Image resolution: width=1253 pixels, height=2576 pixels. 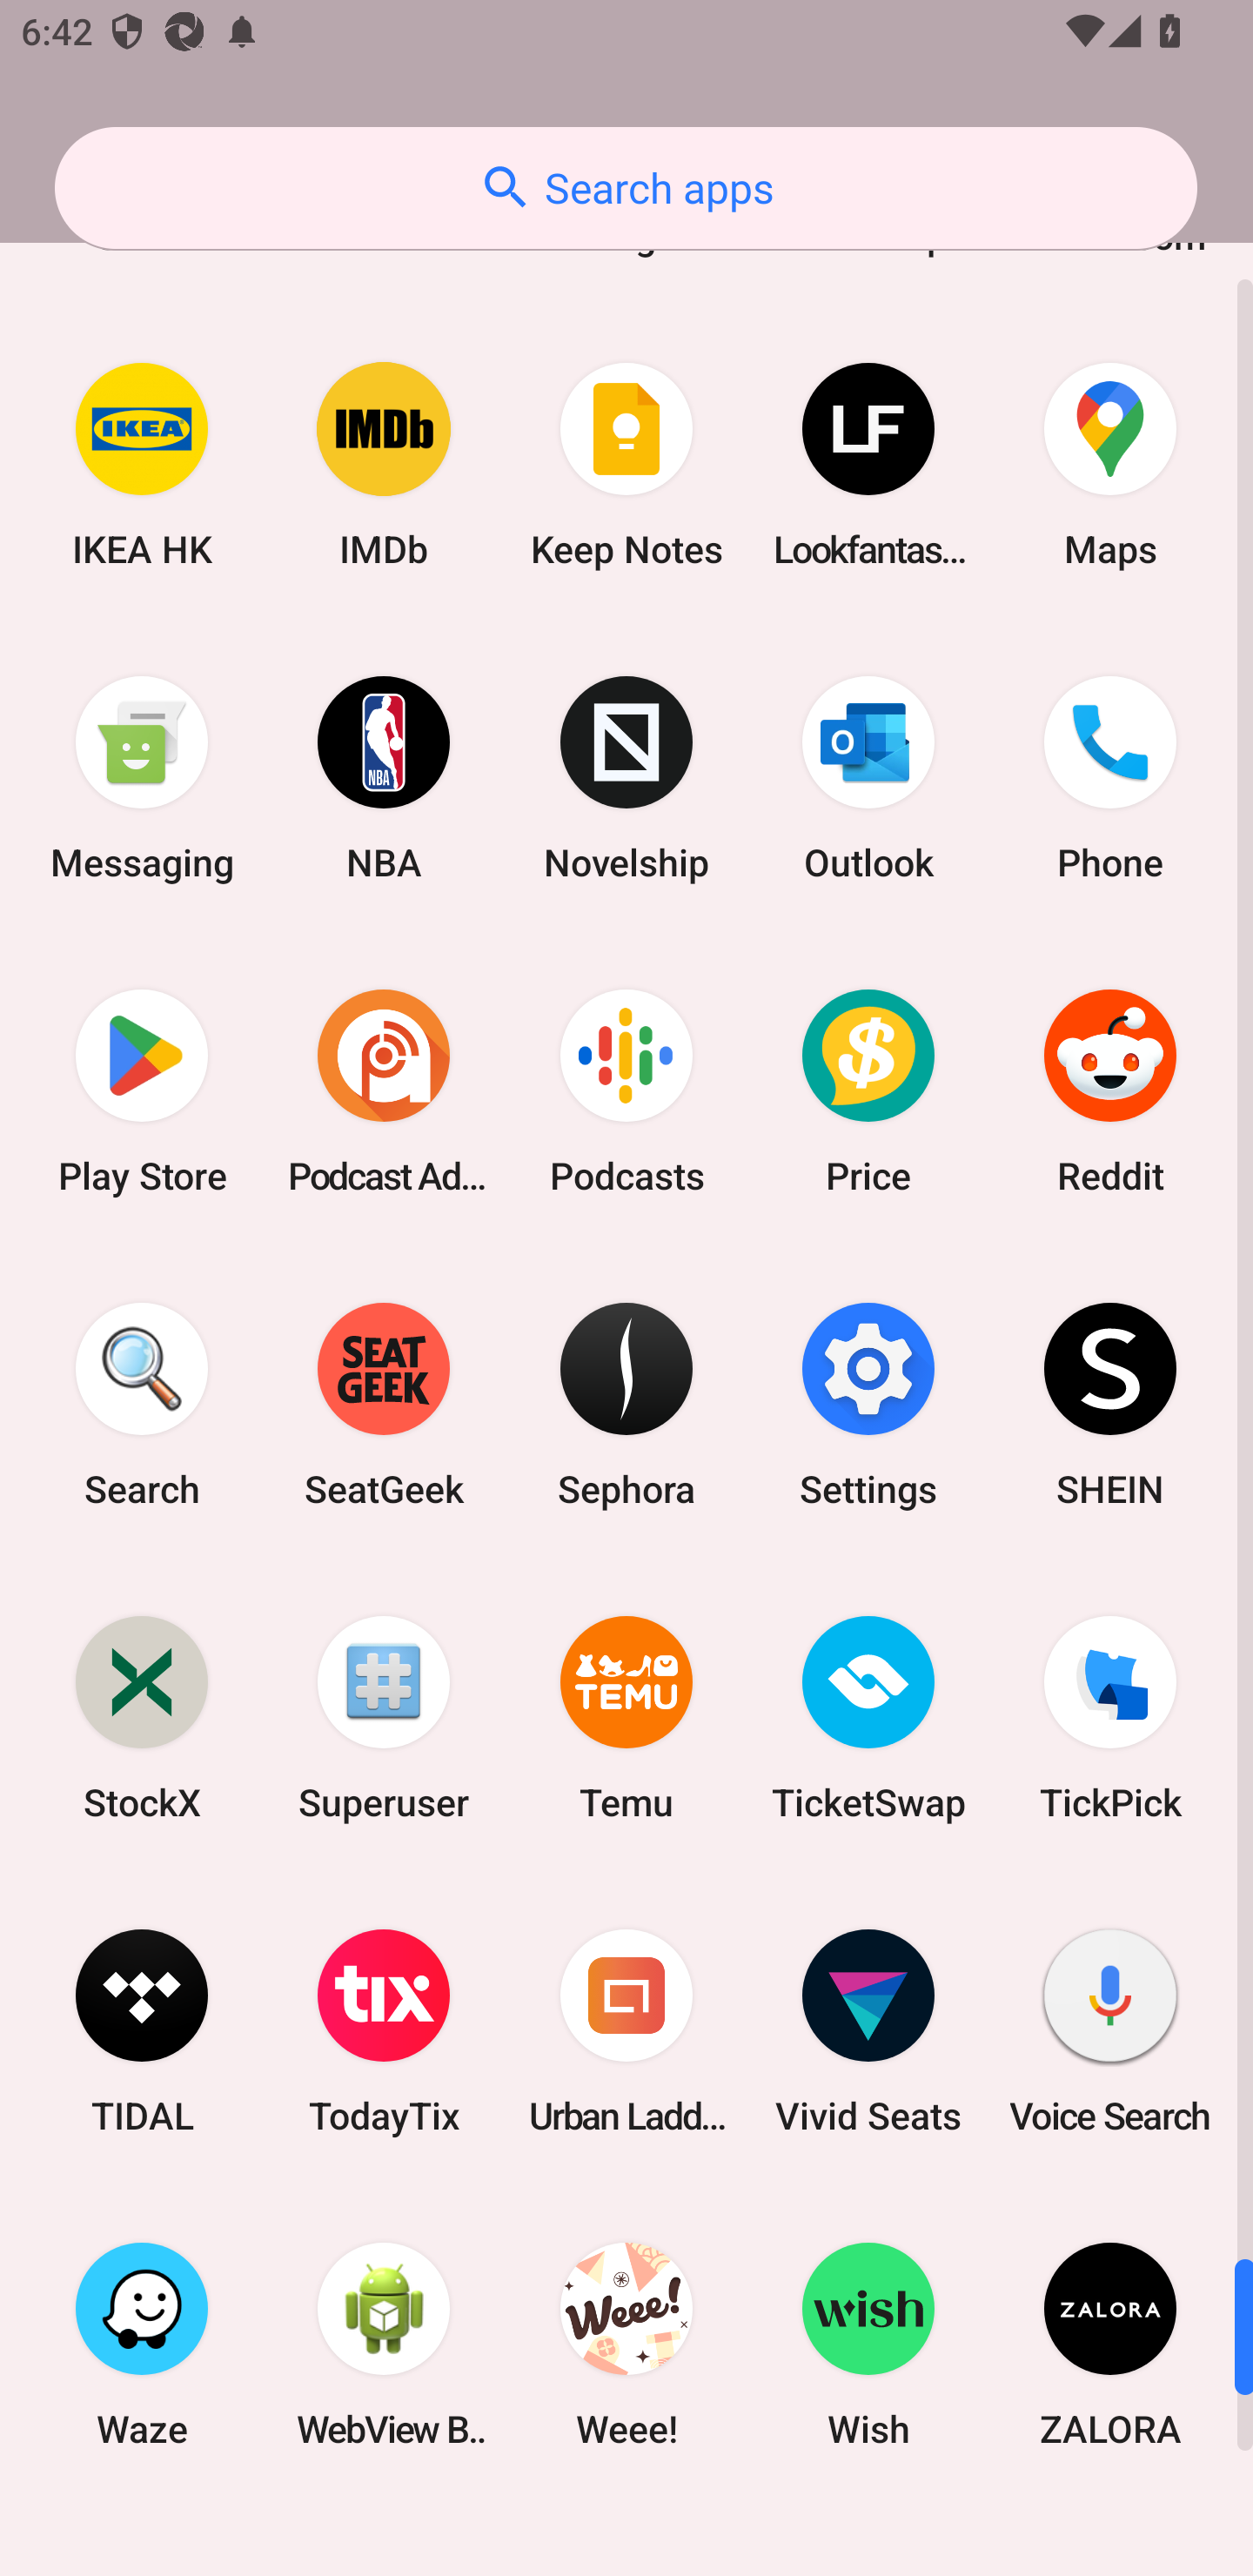 What do you see at coordinates (626, 2031) in the screenshot?
I see `Urban Ladder` at bounding box center [626, 2031].